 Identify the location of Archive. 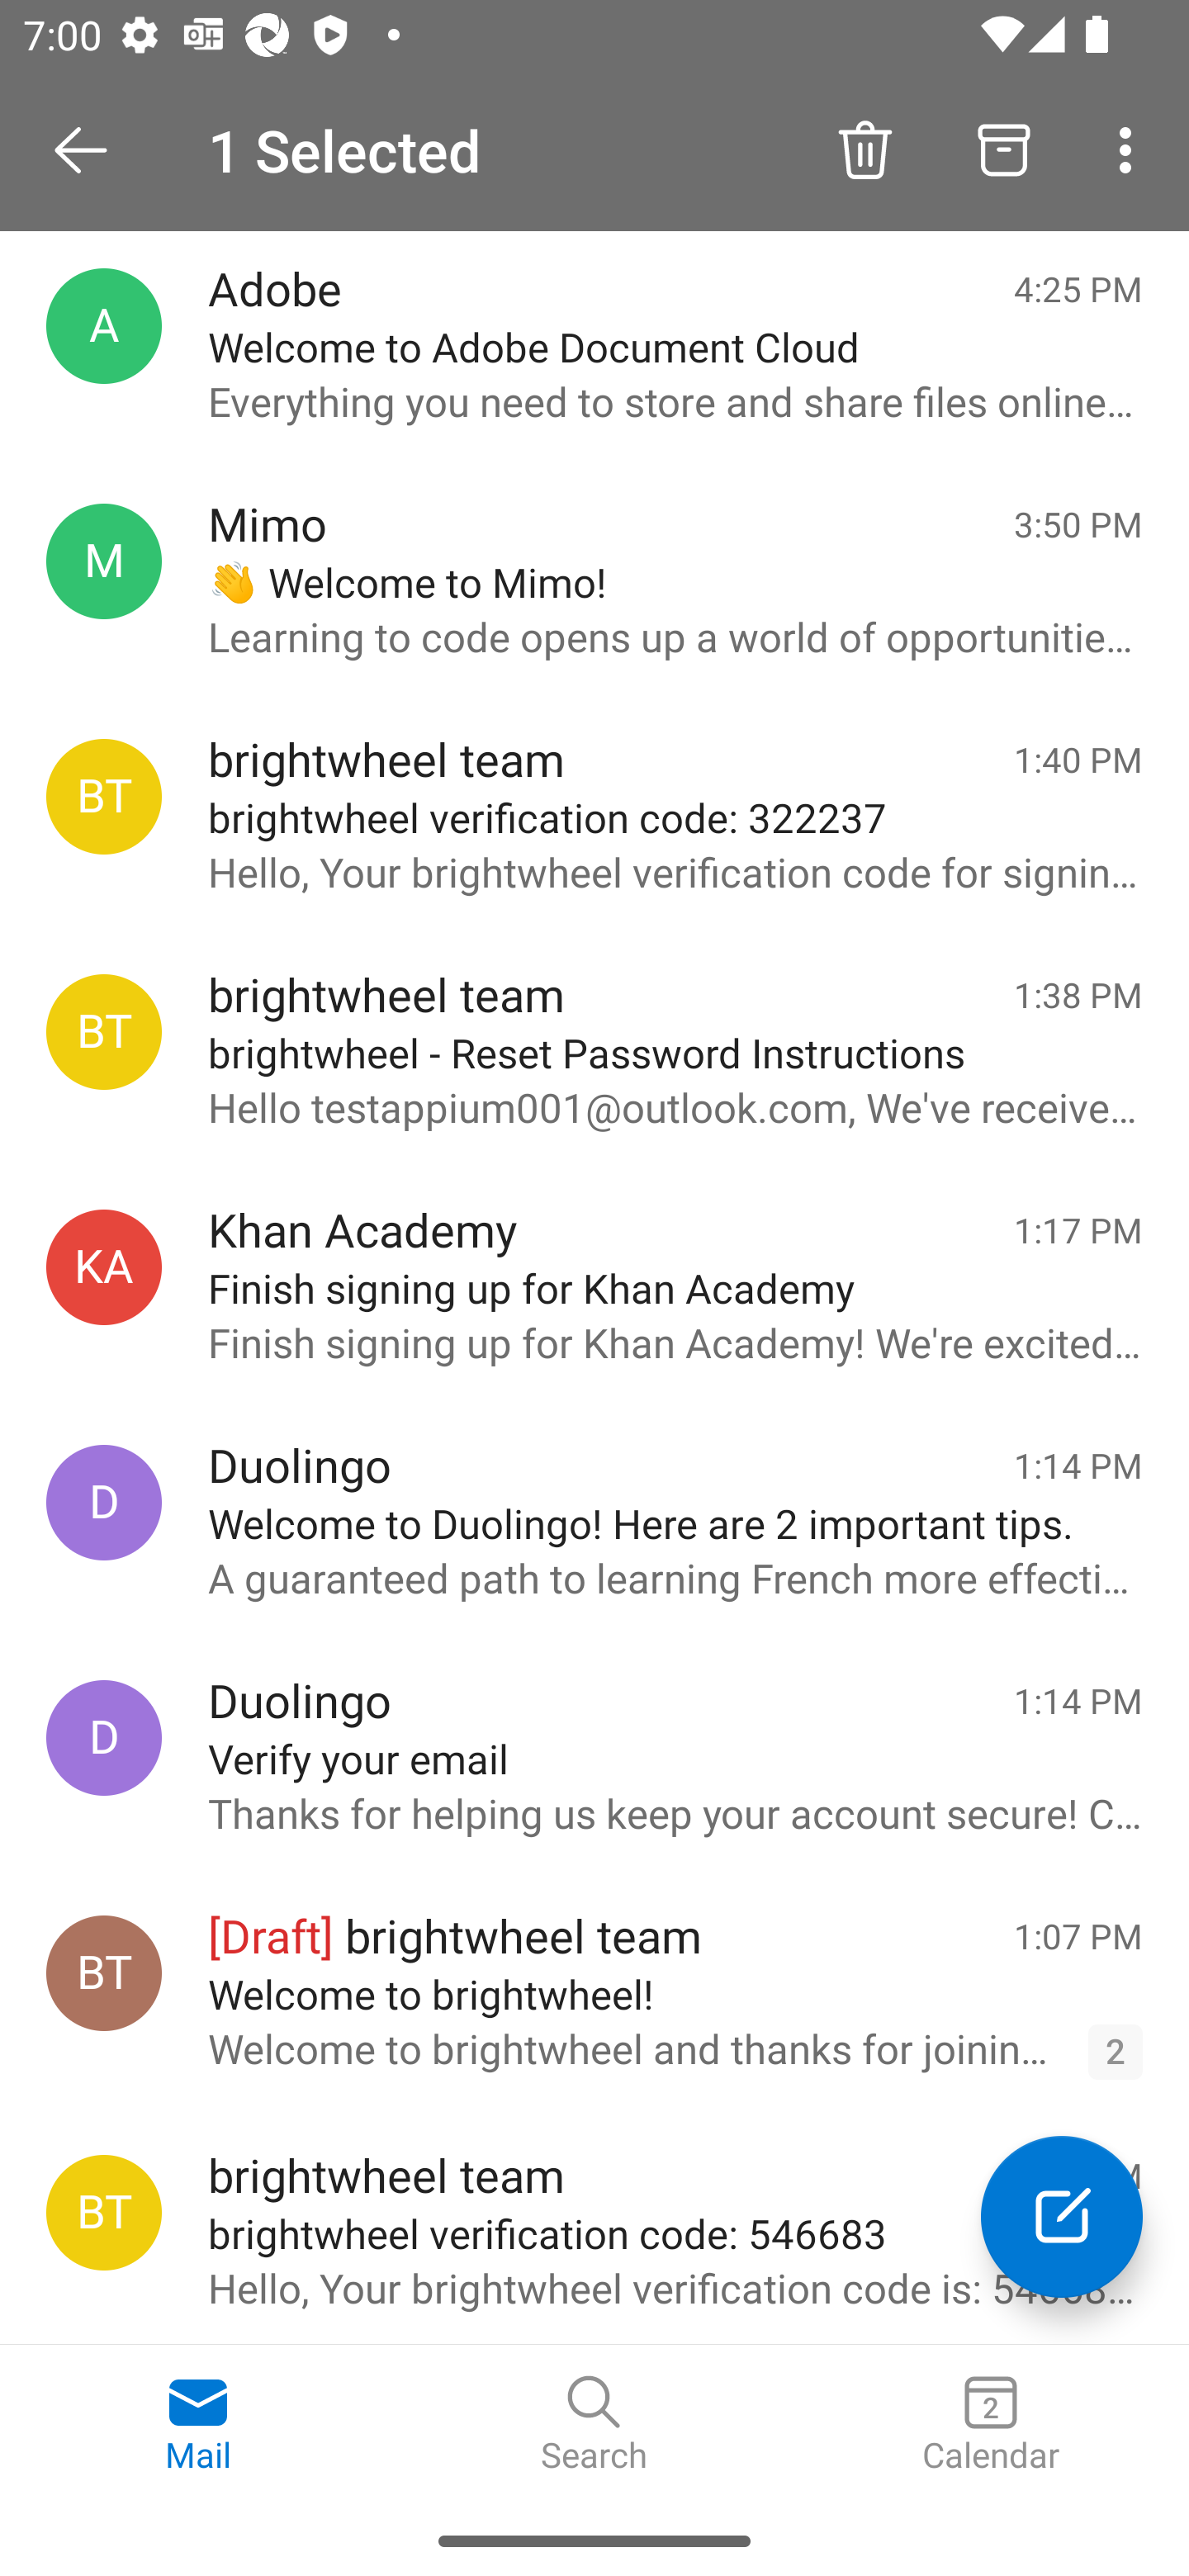
(1004, 149).